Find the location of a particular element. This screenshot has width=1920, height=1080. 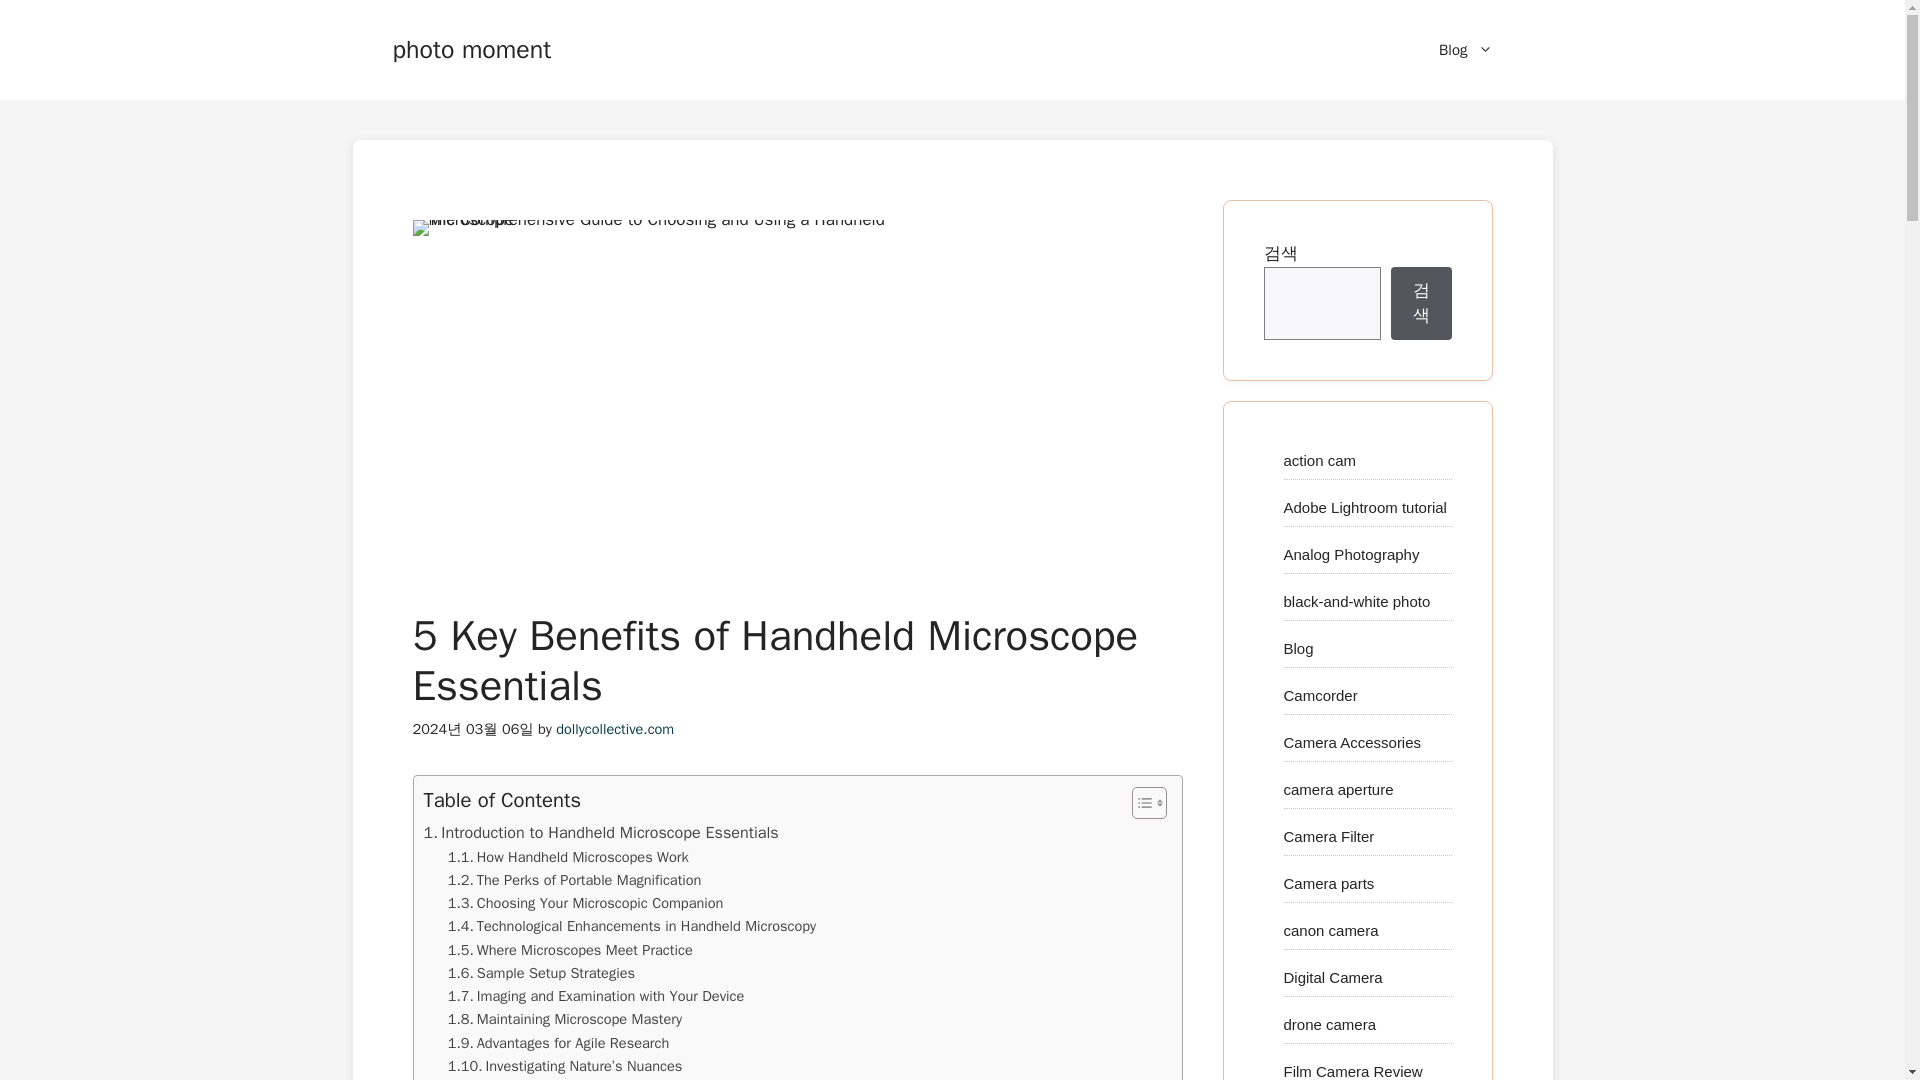

photo moment is located at coordinates (471, 48).